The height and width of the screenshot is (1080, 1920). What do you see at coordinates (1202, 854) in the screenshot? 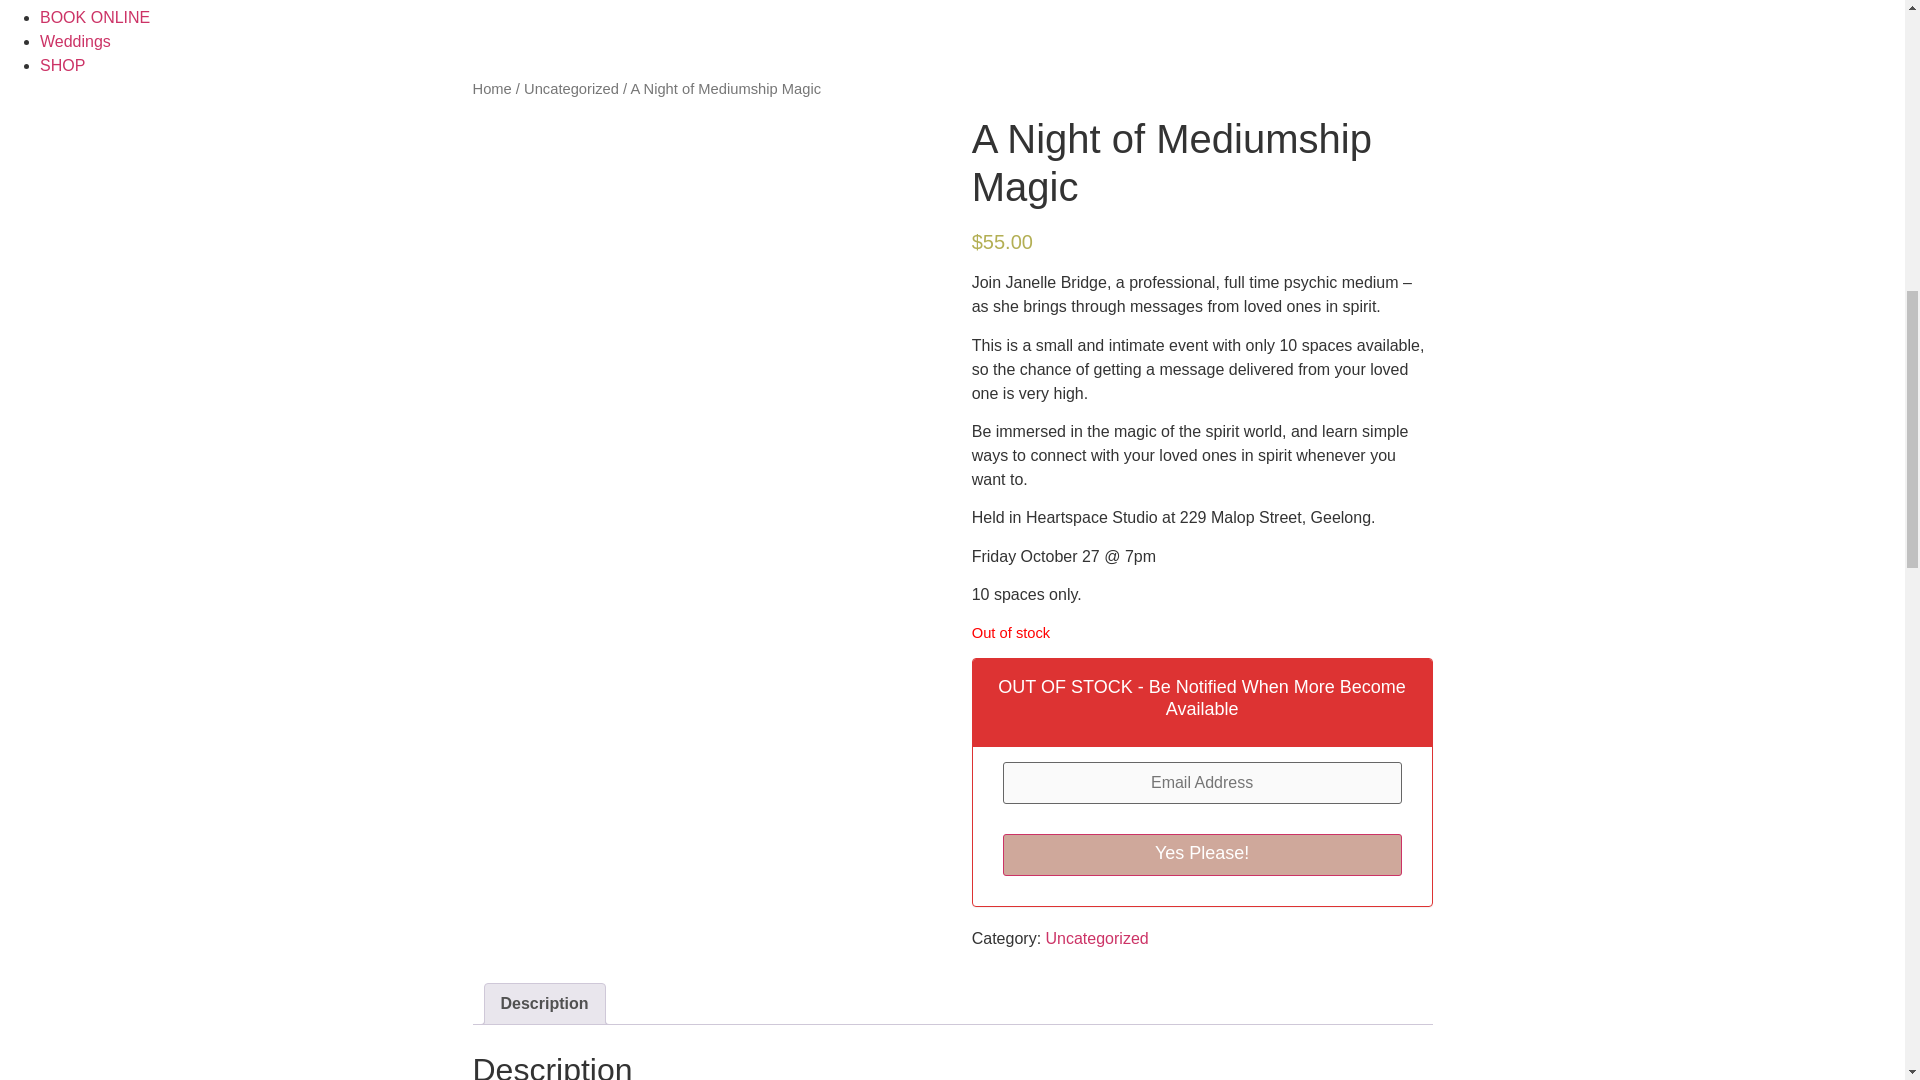
I see `Yes Please!` at bounding box center [1202, 854].